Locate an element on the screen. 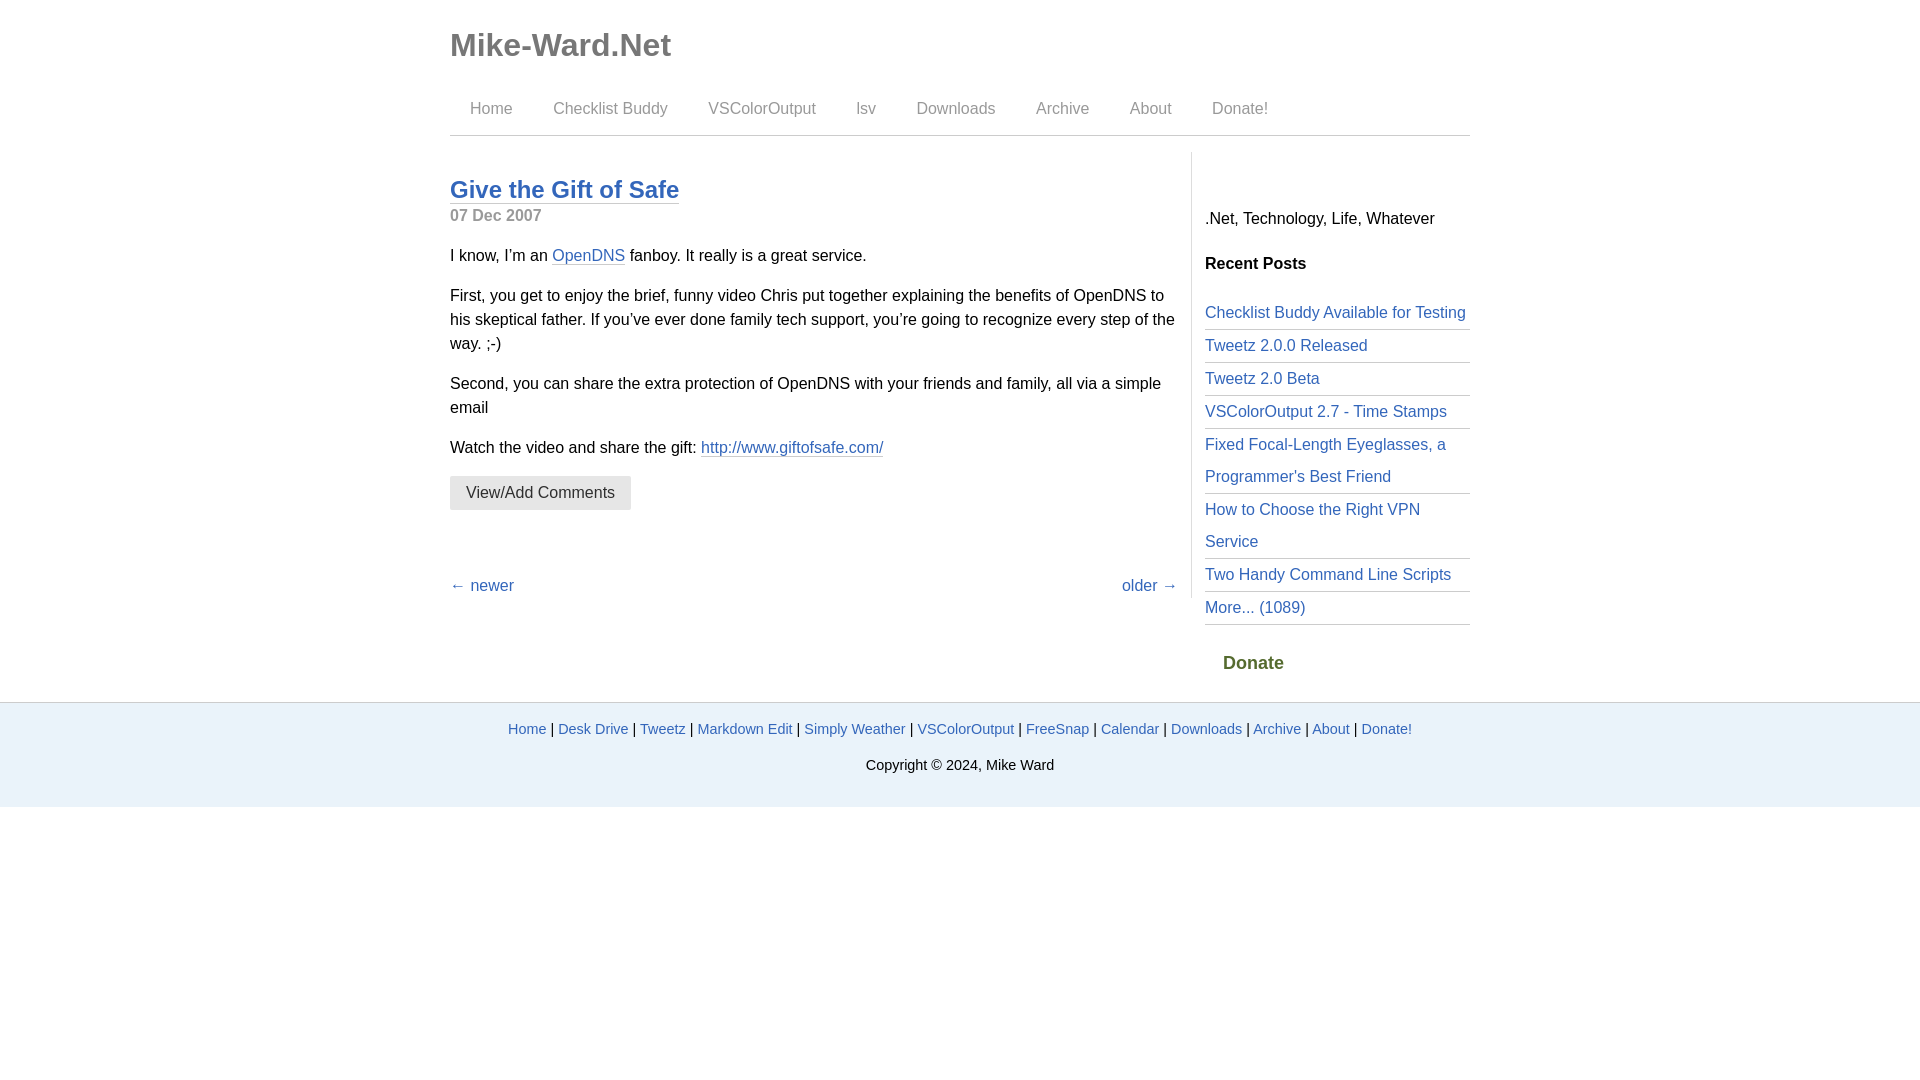 This screenshot has width=1920, height=1080. VSColorOutput 2.7 - Time Stamps is located at coordinates (1326, 411).